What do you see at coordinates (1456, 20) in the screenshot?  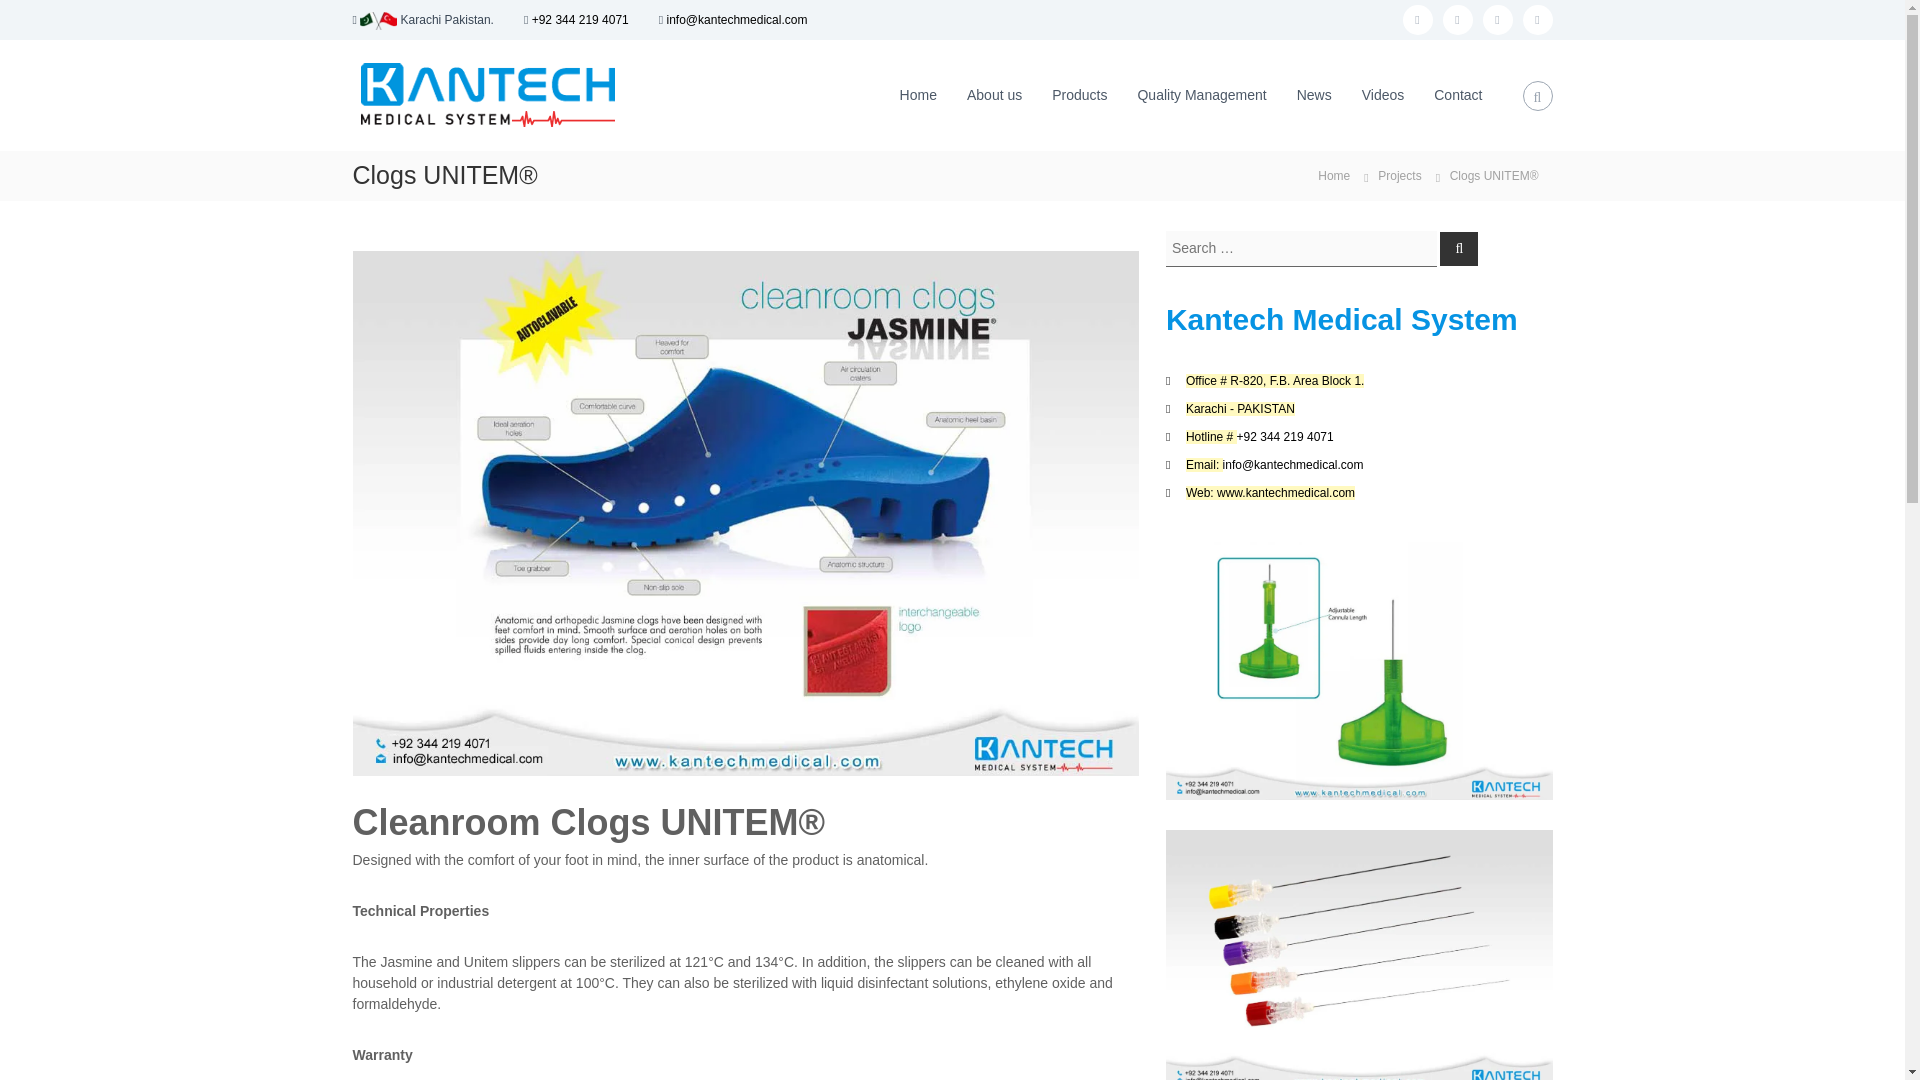 I see `twitter` at bounding box center [1456, 20].